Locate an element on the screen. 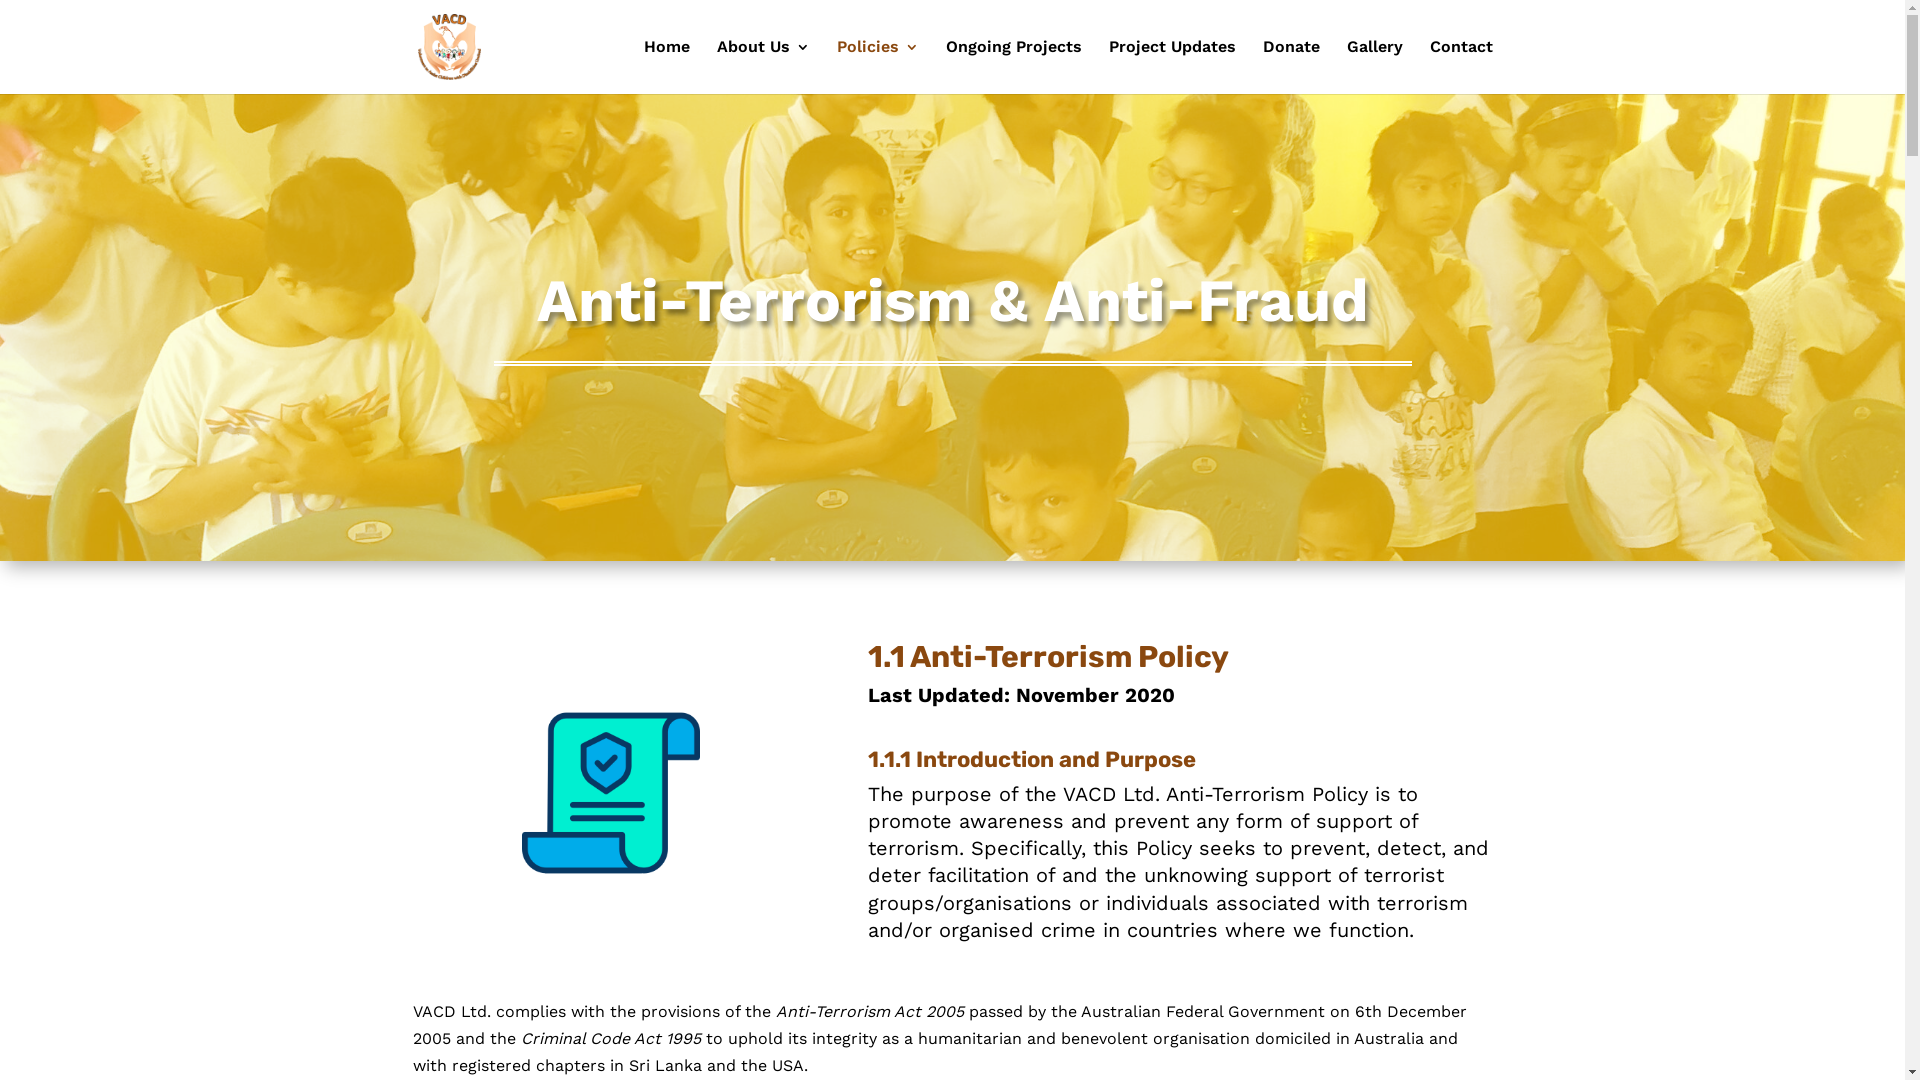 The height and width of the screenshot is (1080, 1920). Home is located at coordinates (667, 67).